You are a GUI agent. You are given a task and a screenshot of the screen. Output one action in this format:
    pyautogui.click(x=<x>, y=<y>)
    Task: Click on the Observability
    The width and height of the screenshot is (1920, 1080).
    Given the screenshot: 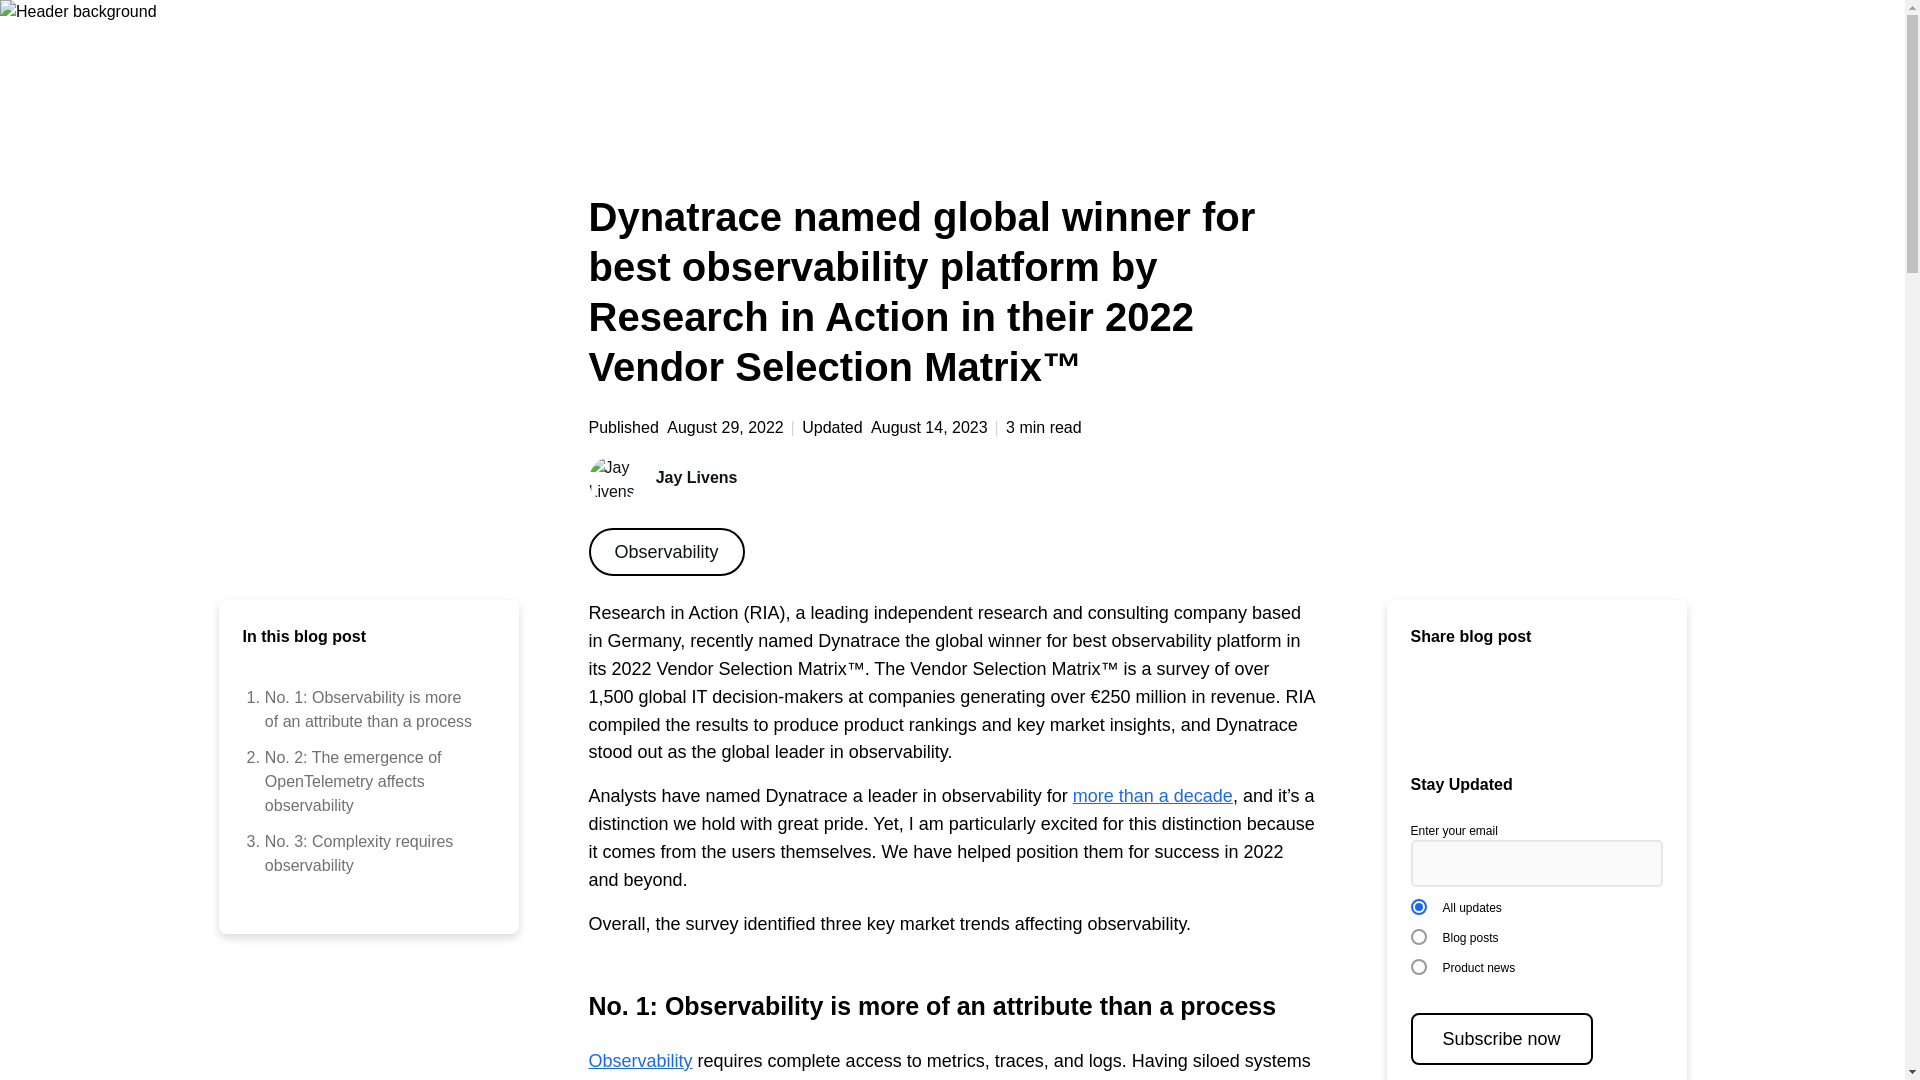 What is the action you would take?
    pyautogui.click(x=1512, y=706)
    